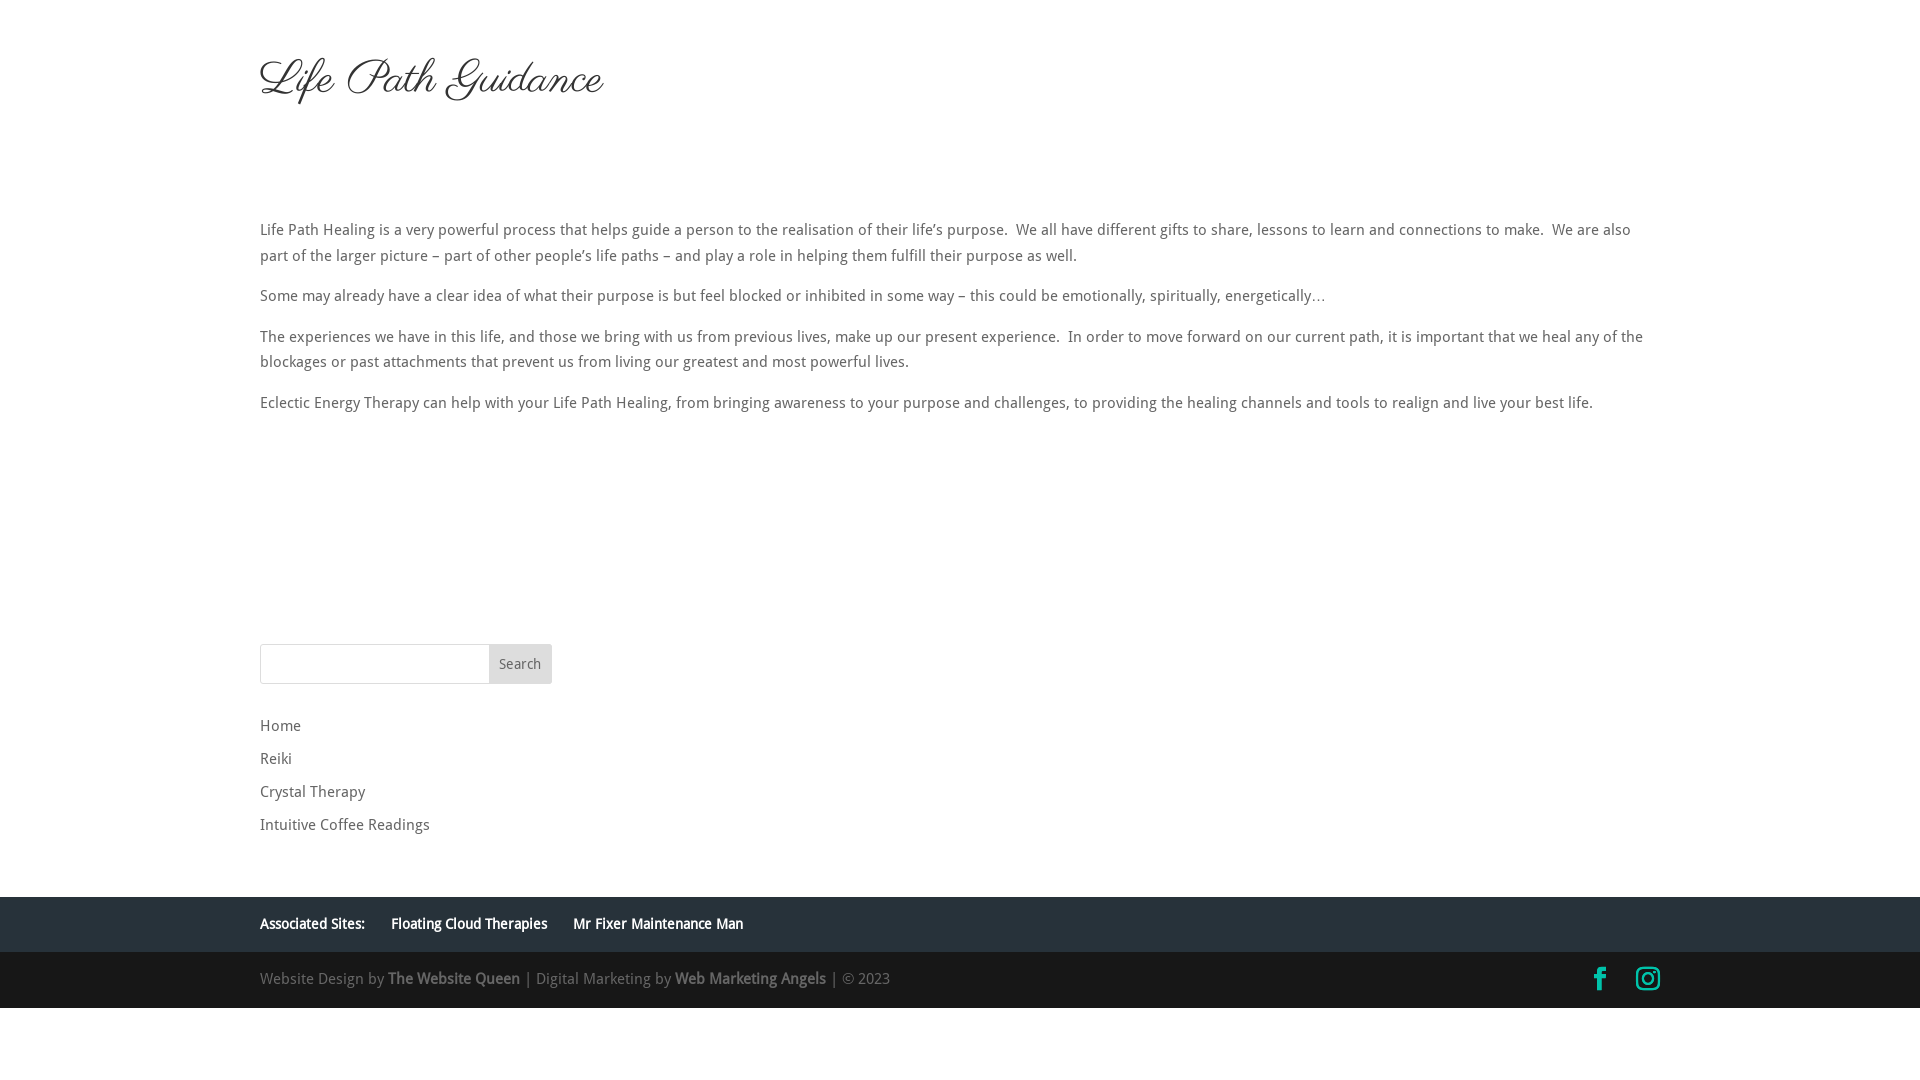  What do you see at coordinates (658, 924) in the screenshot?
I see `Mr Fixer Maintenance Man` at bounding box center [658, 924].